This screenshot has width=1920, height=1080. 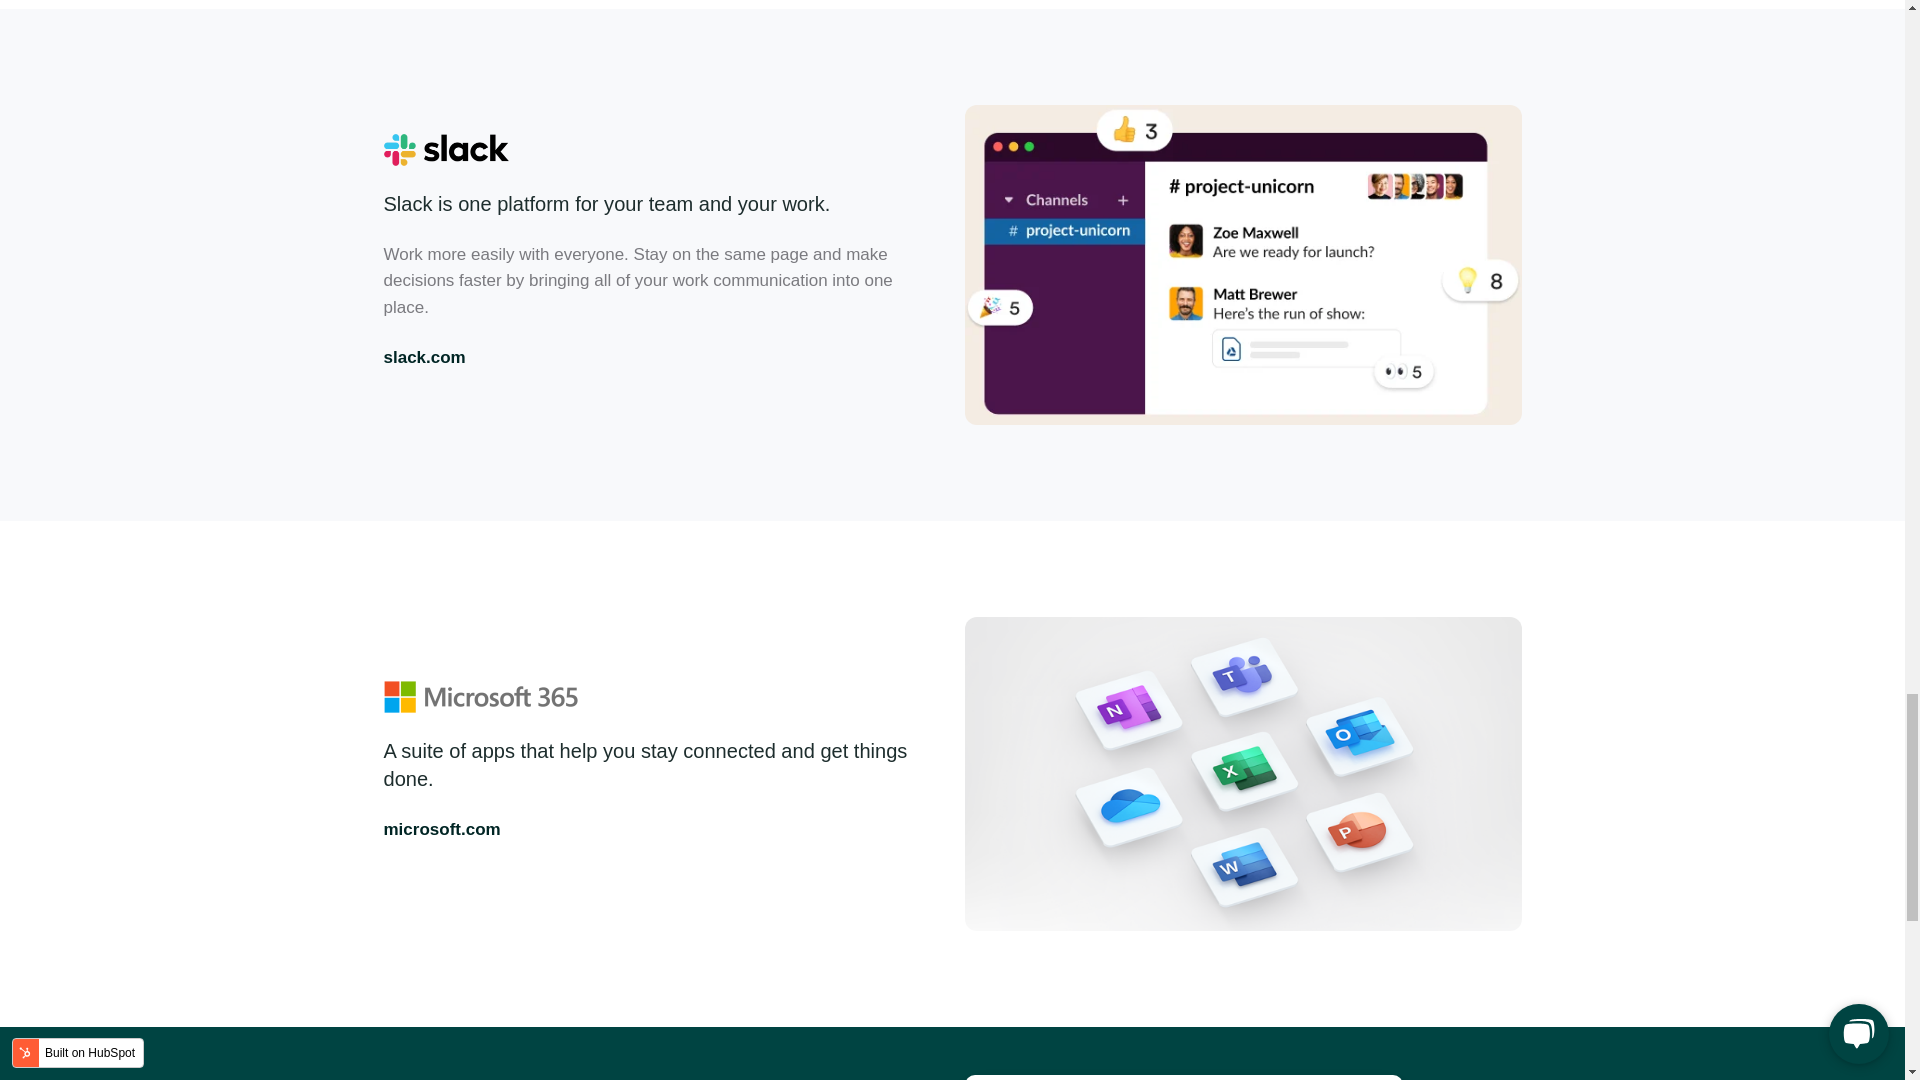 What do you see at coordinates (442, 829) in the screenshot?
I see `microsoft.com` at bounding box center [442, 829].